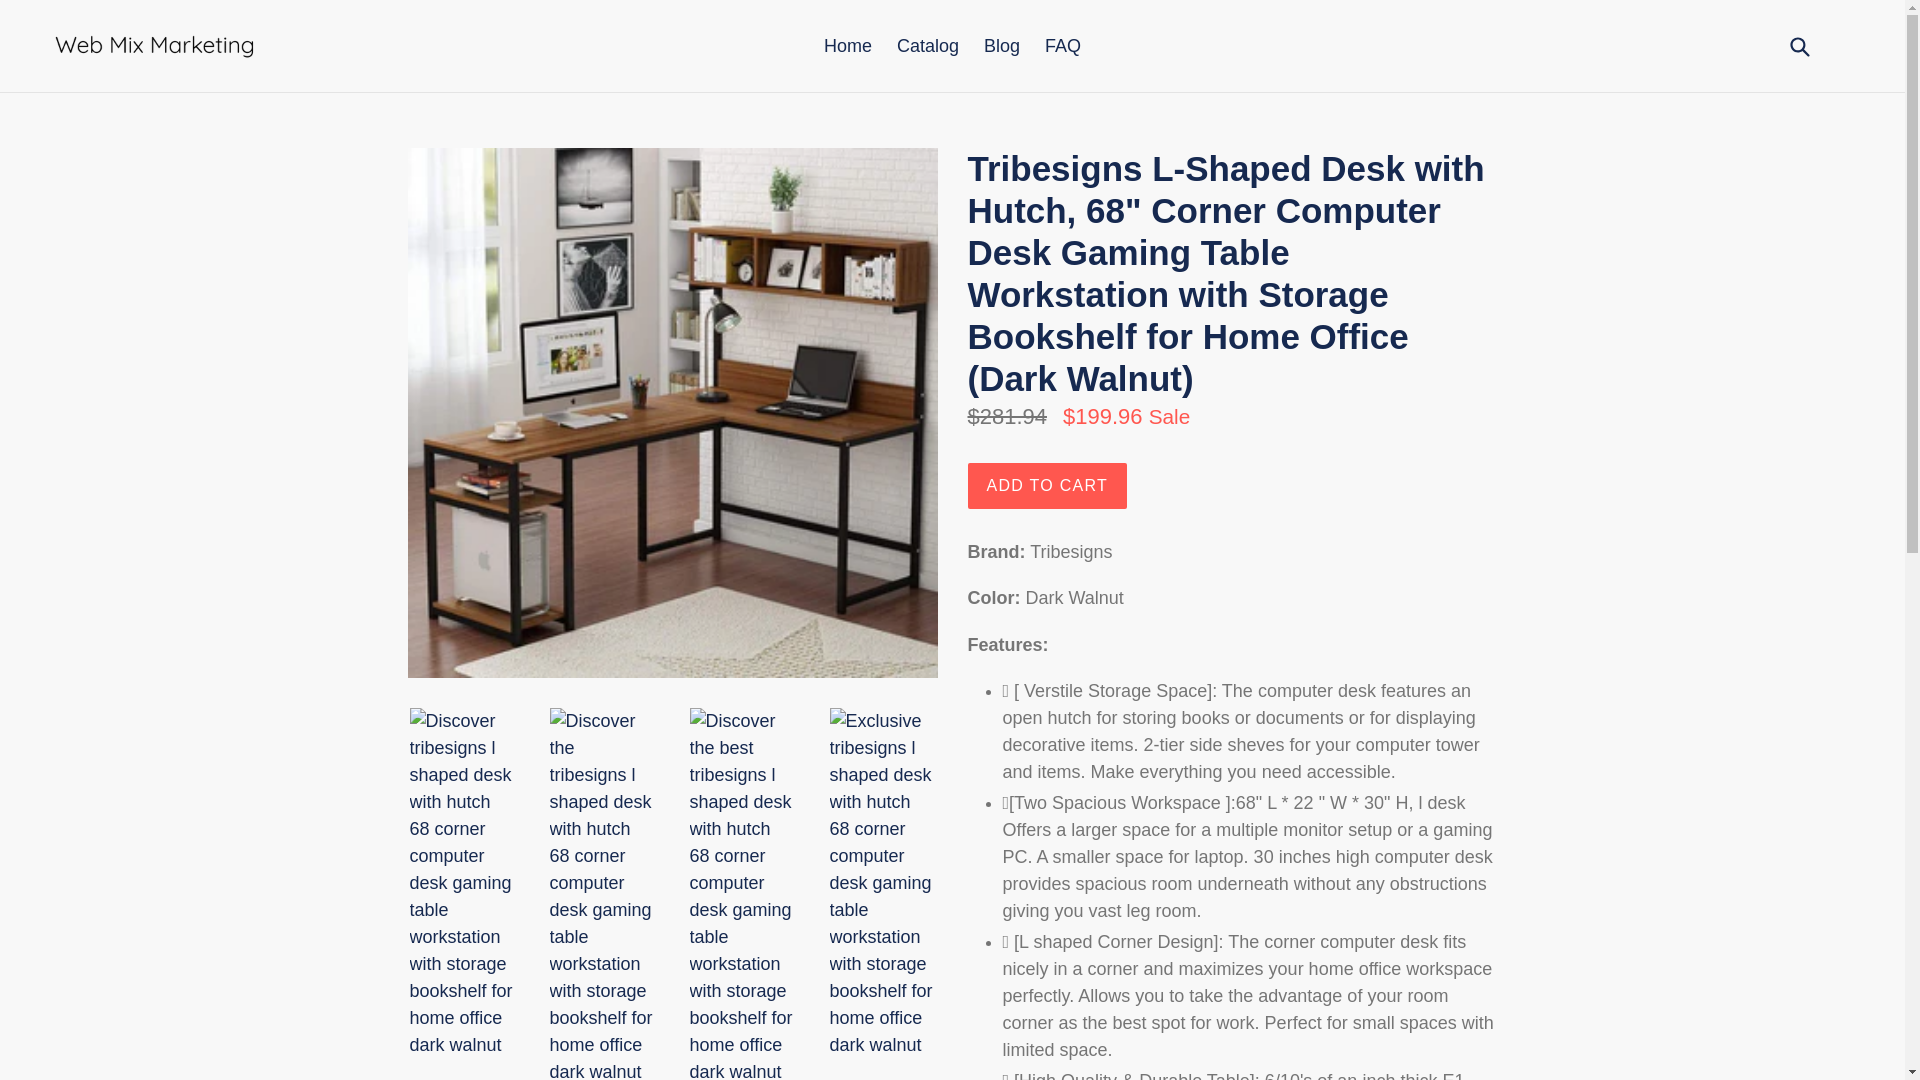 The height and width of the screenshot is (1080, 1920). Describe the element at coordinates (928, 46) in the screenshot. I see `Catalog` at that location.